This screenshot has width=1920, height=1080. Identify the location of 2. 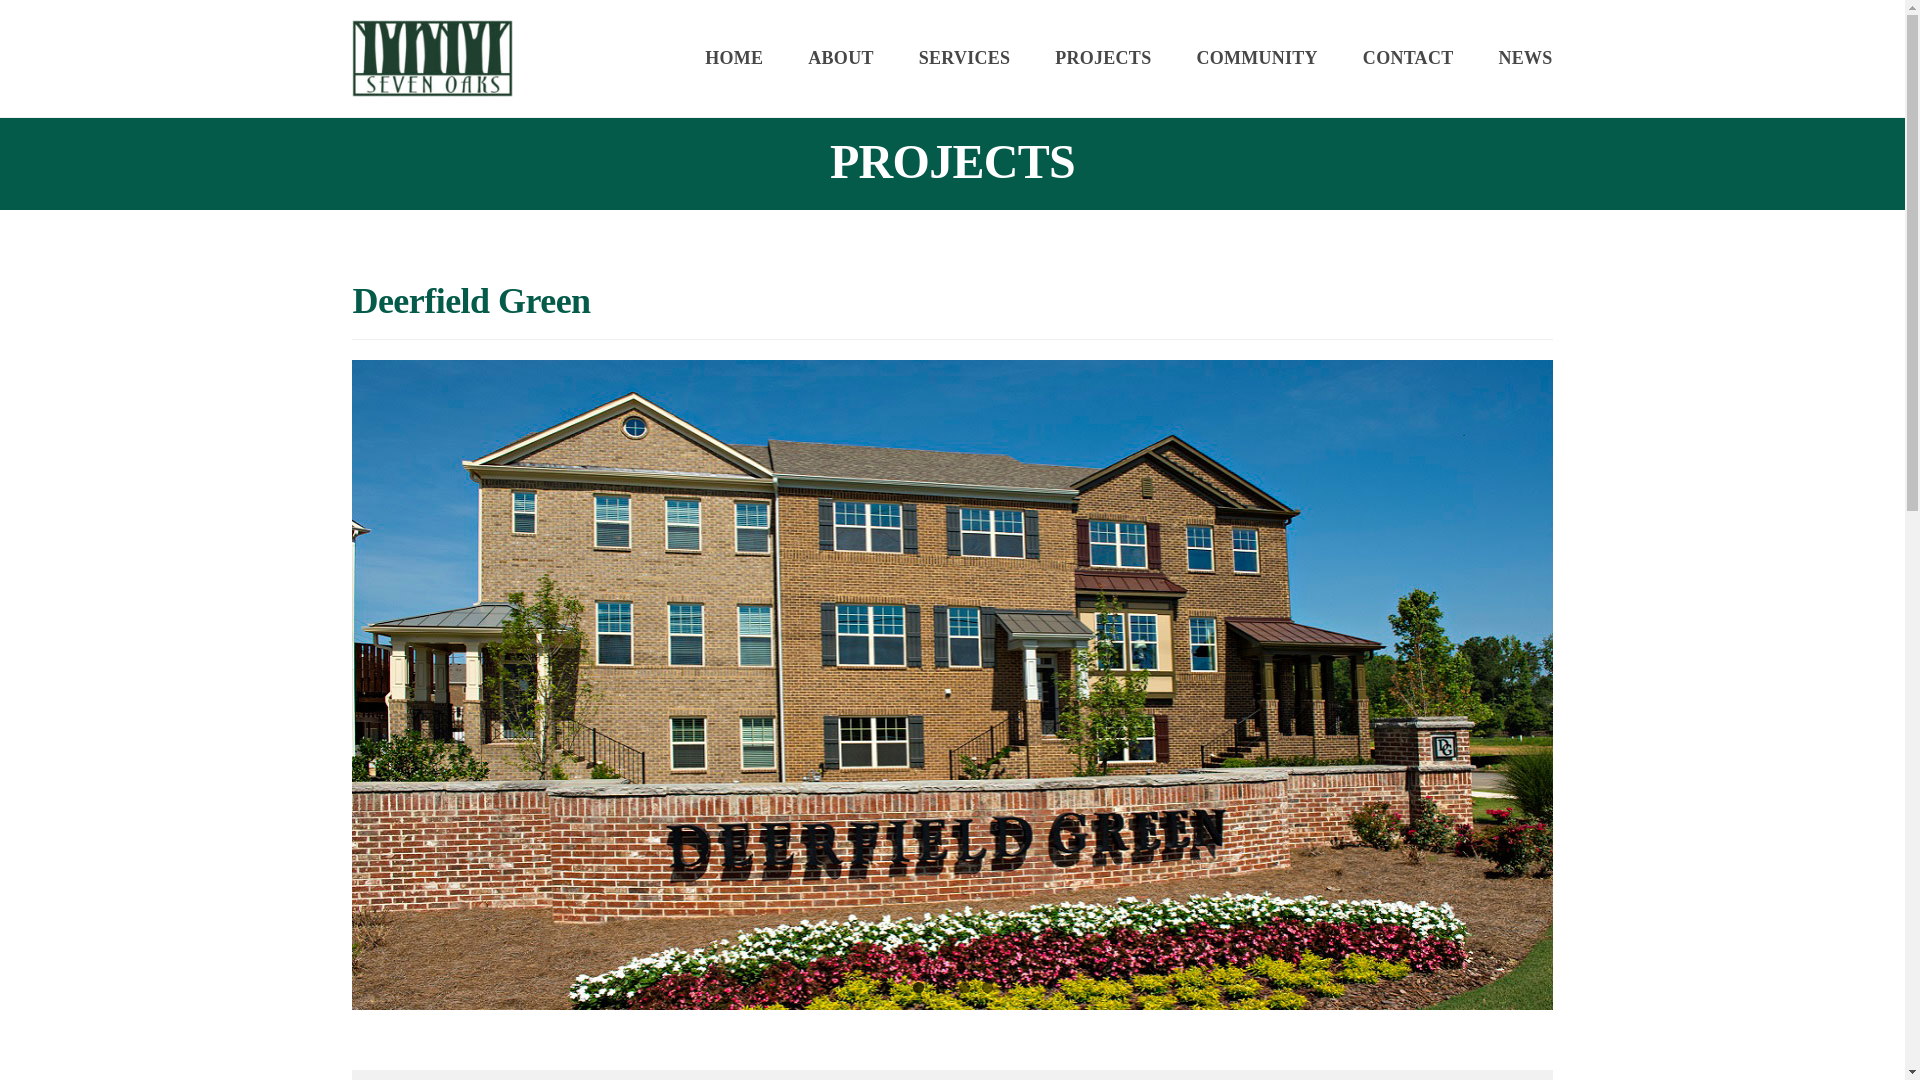
(941, 986).